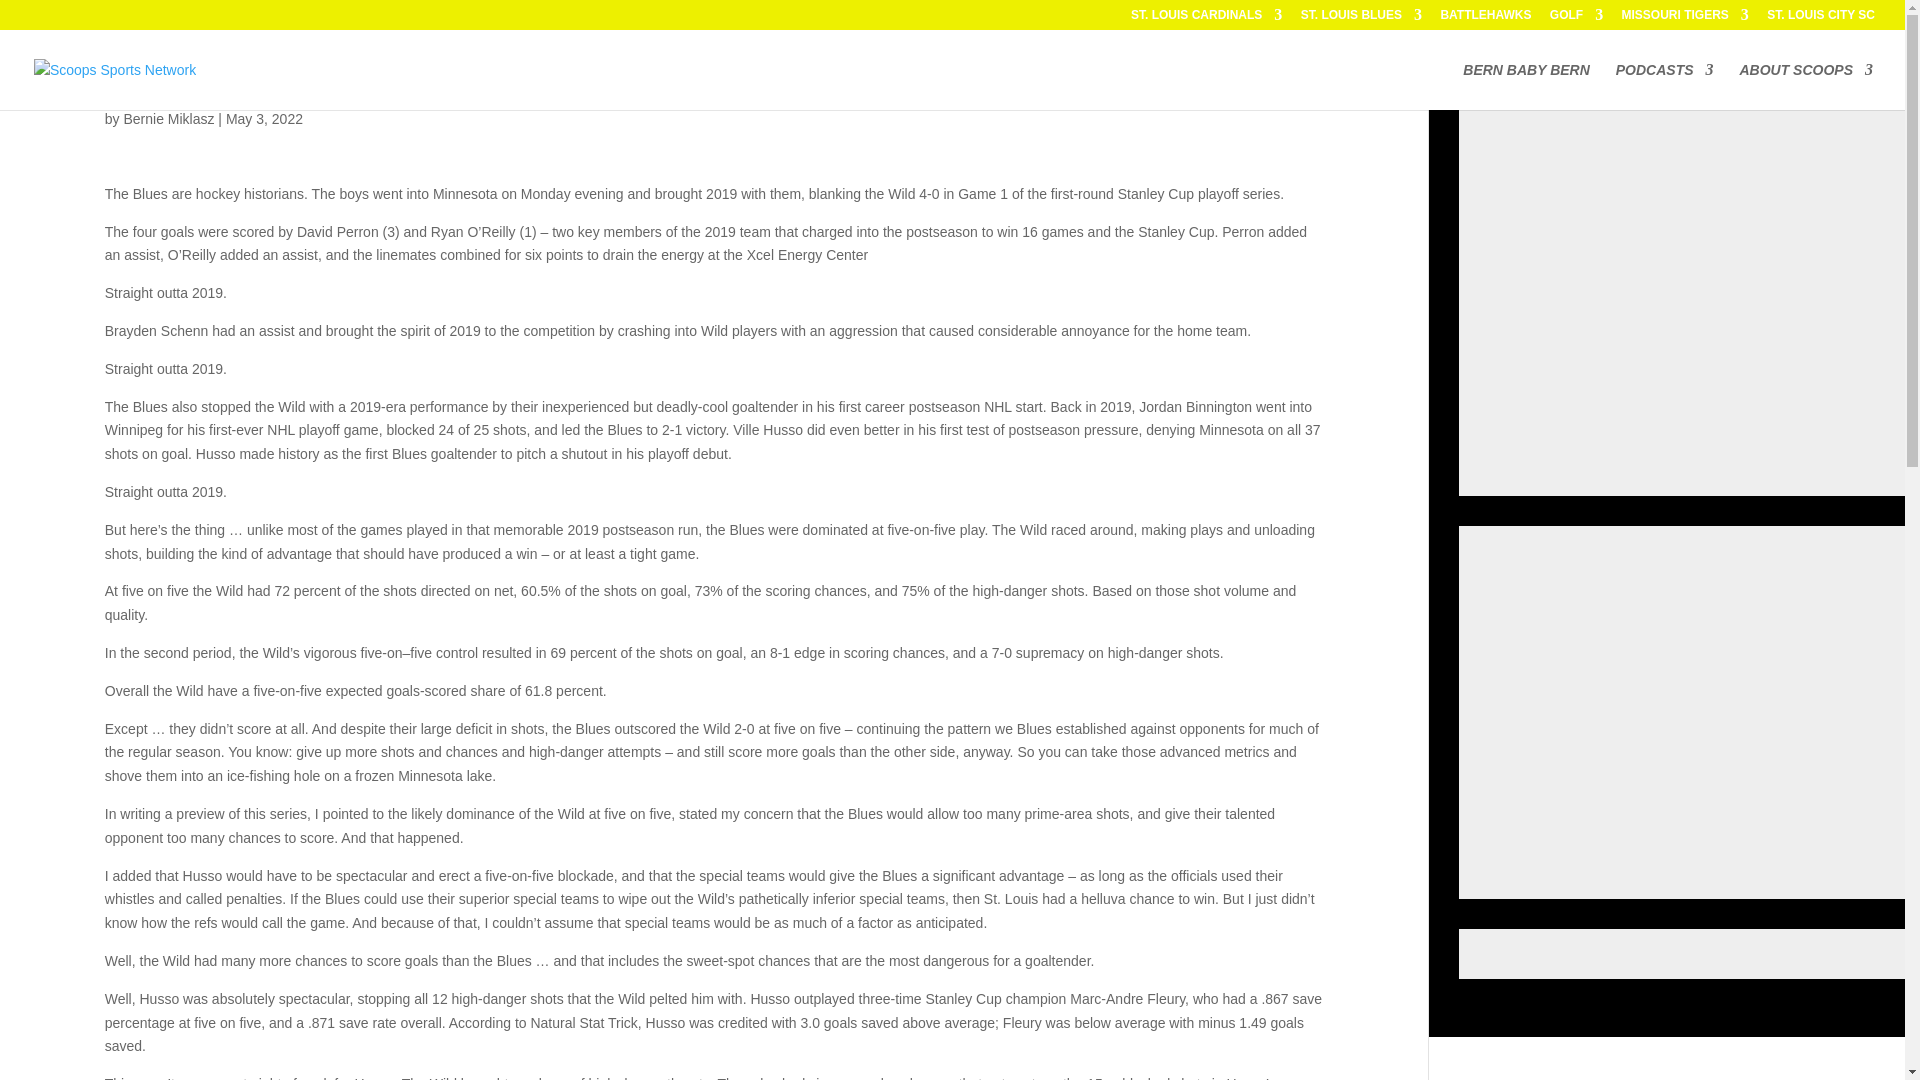 This screenshot has width=1920, height=1080. Describe the element at coordinates (1665, 86) in the screenshot. I see `PODCASTS` at that location.